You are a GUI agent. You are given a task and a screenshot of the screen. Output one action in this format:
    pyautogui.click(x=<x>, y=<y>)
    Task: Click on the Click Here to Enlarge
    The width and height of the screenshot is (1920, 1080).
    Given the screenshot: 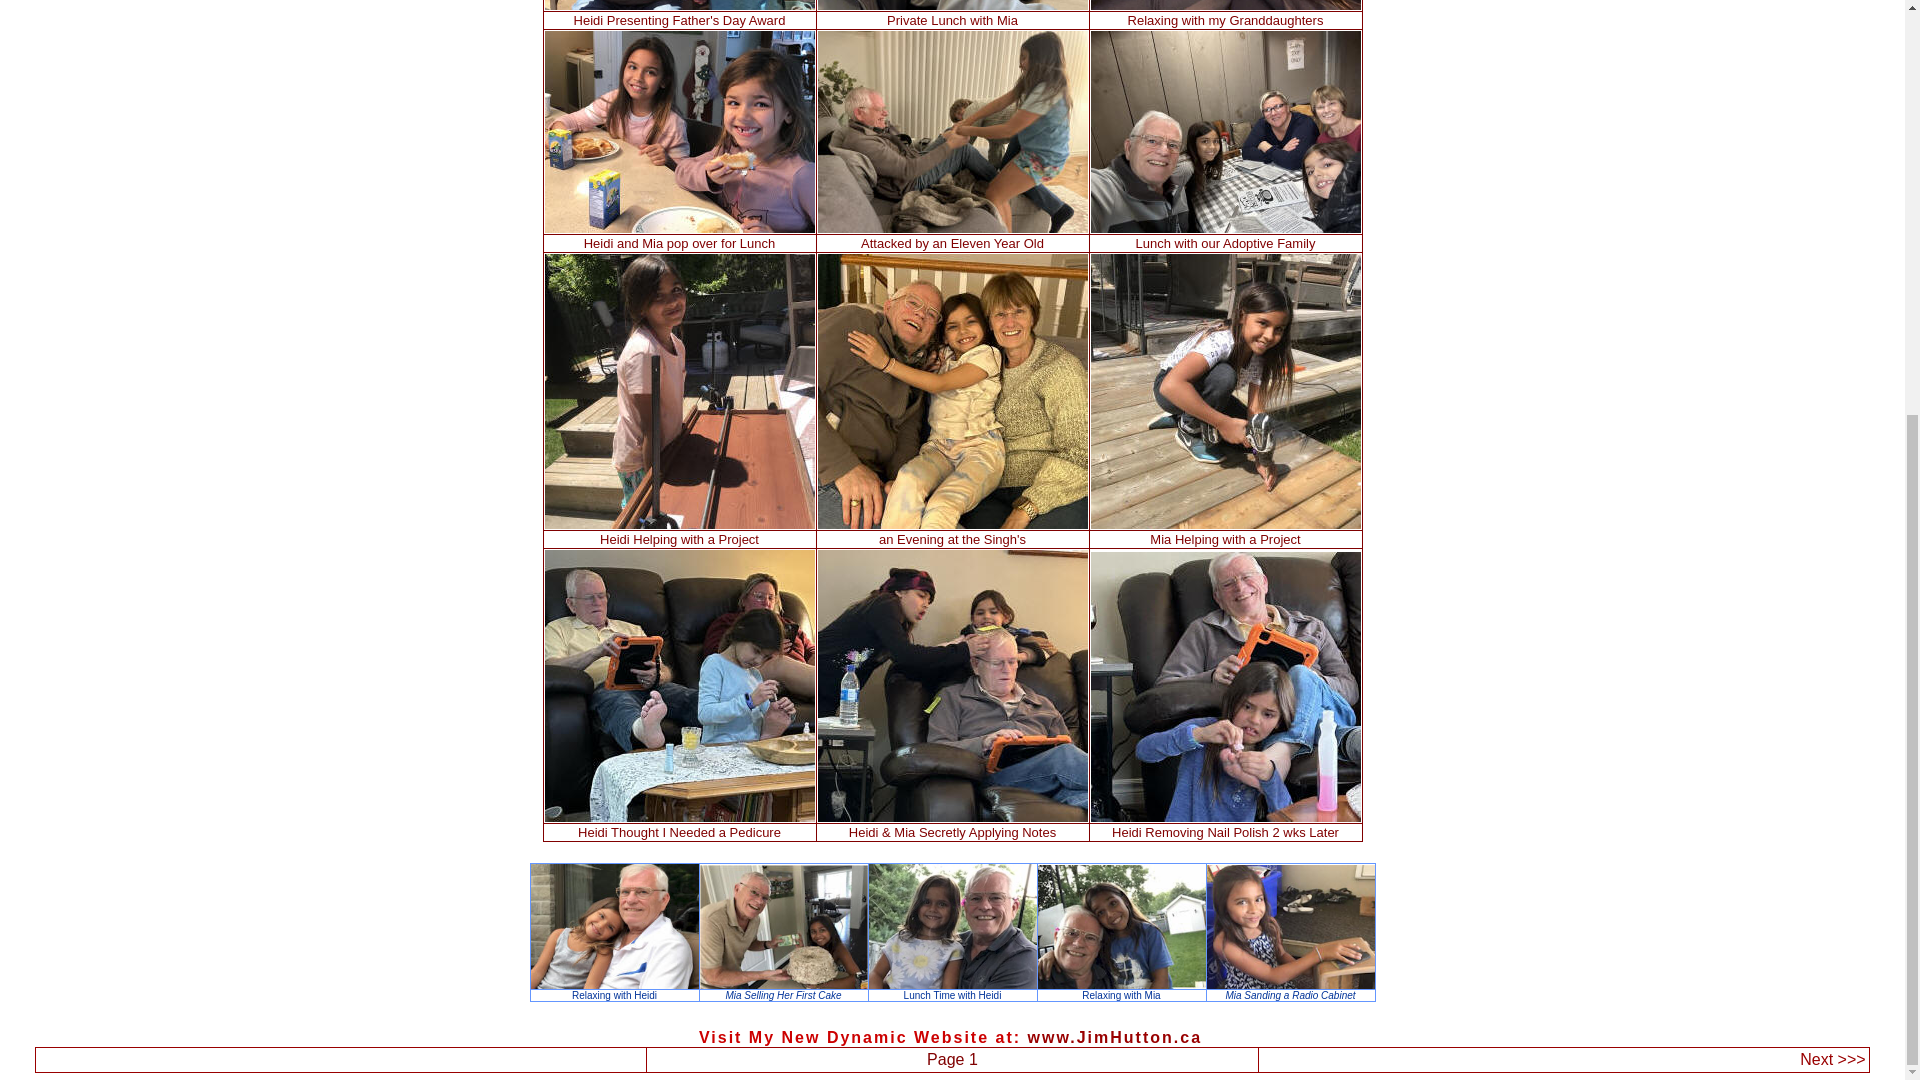 What is the action you would take?
    pyautogui.click(x=952, y=984)
    